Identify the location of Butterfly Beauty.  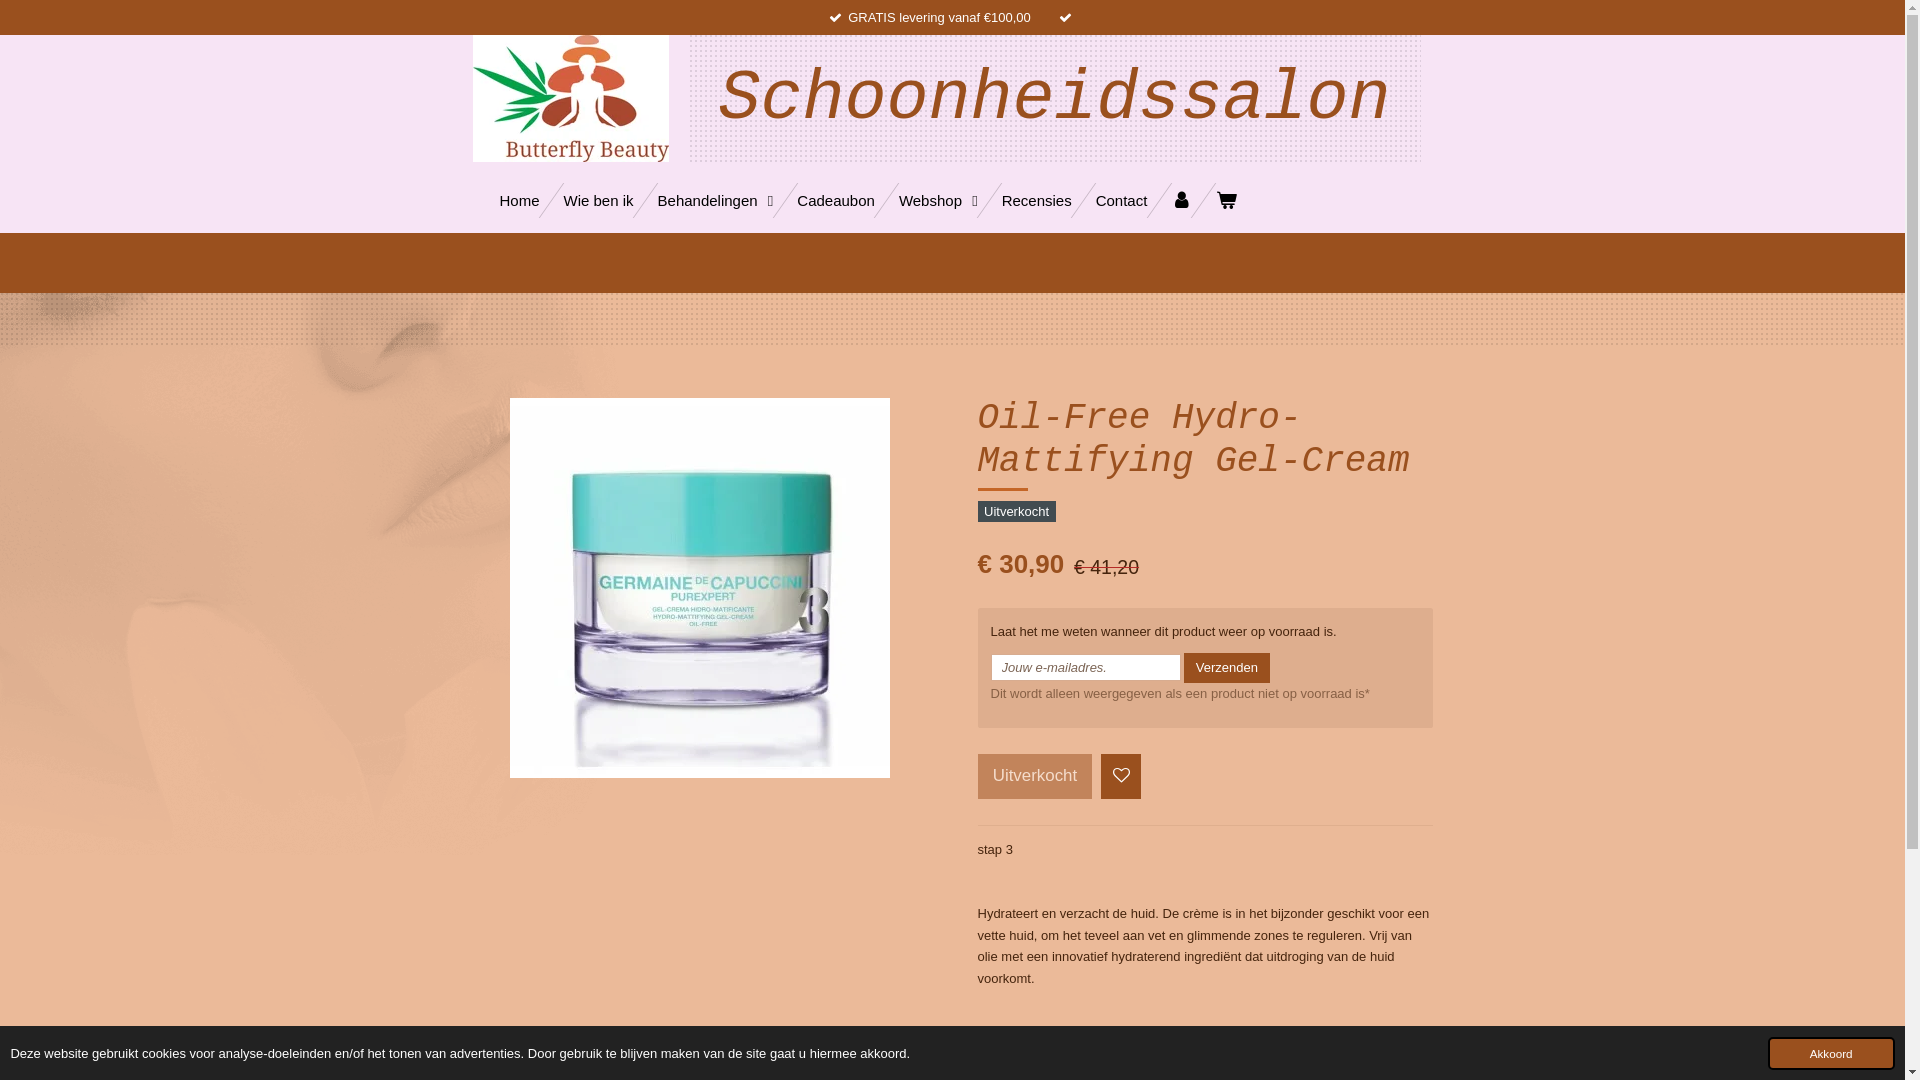
(570, 98).